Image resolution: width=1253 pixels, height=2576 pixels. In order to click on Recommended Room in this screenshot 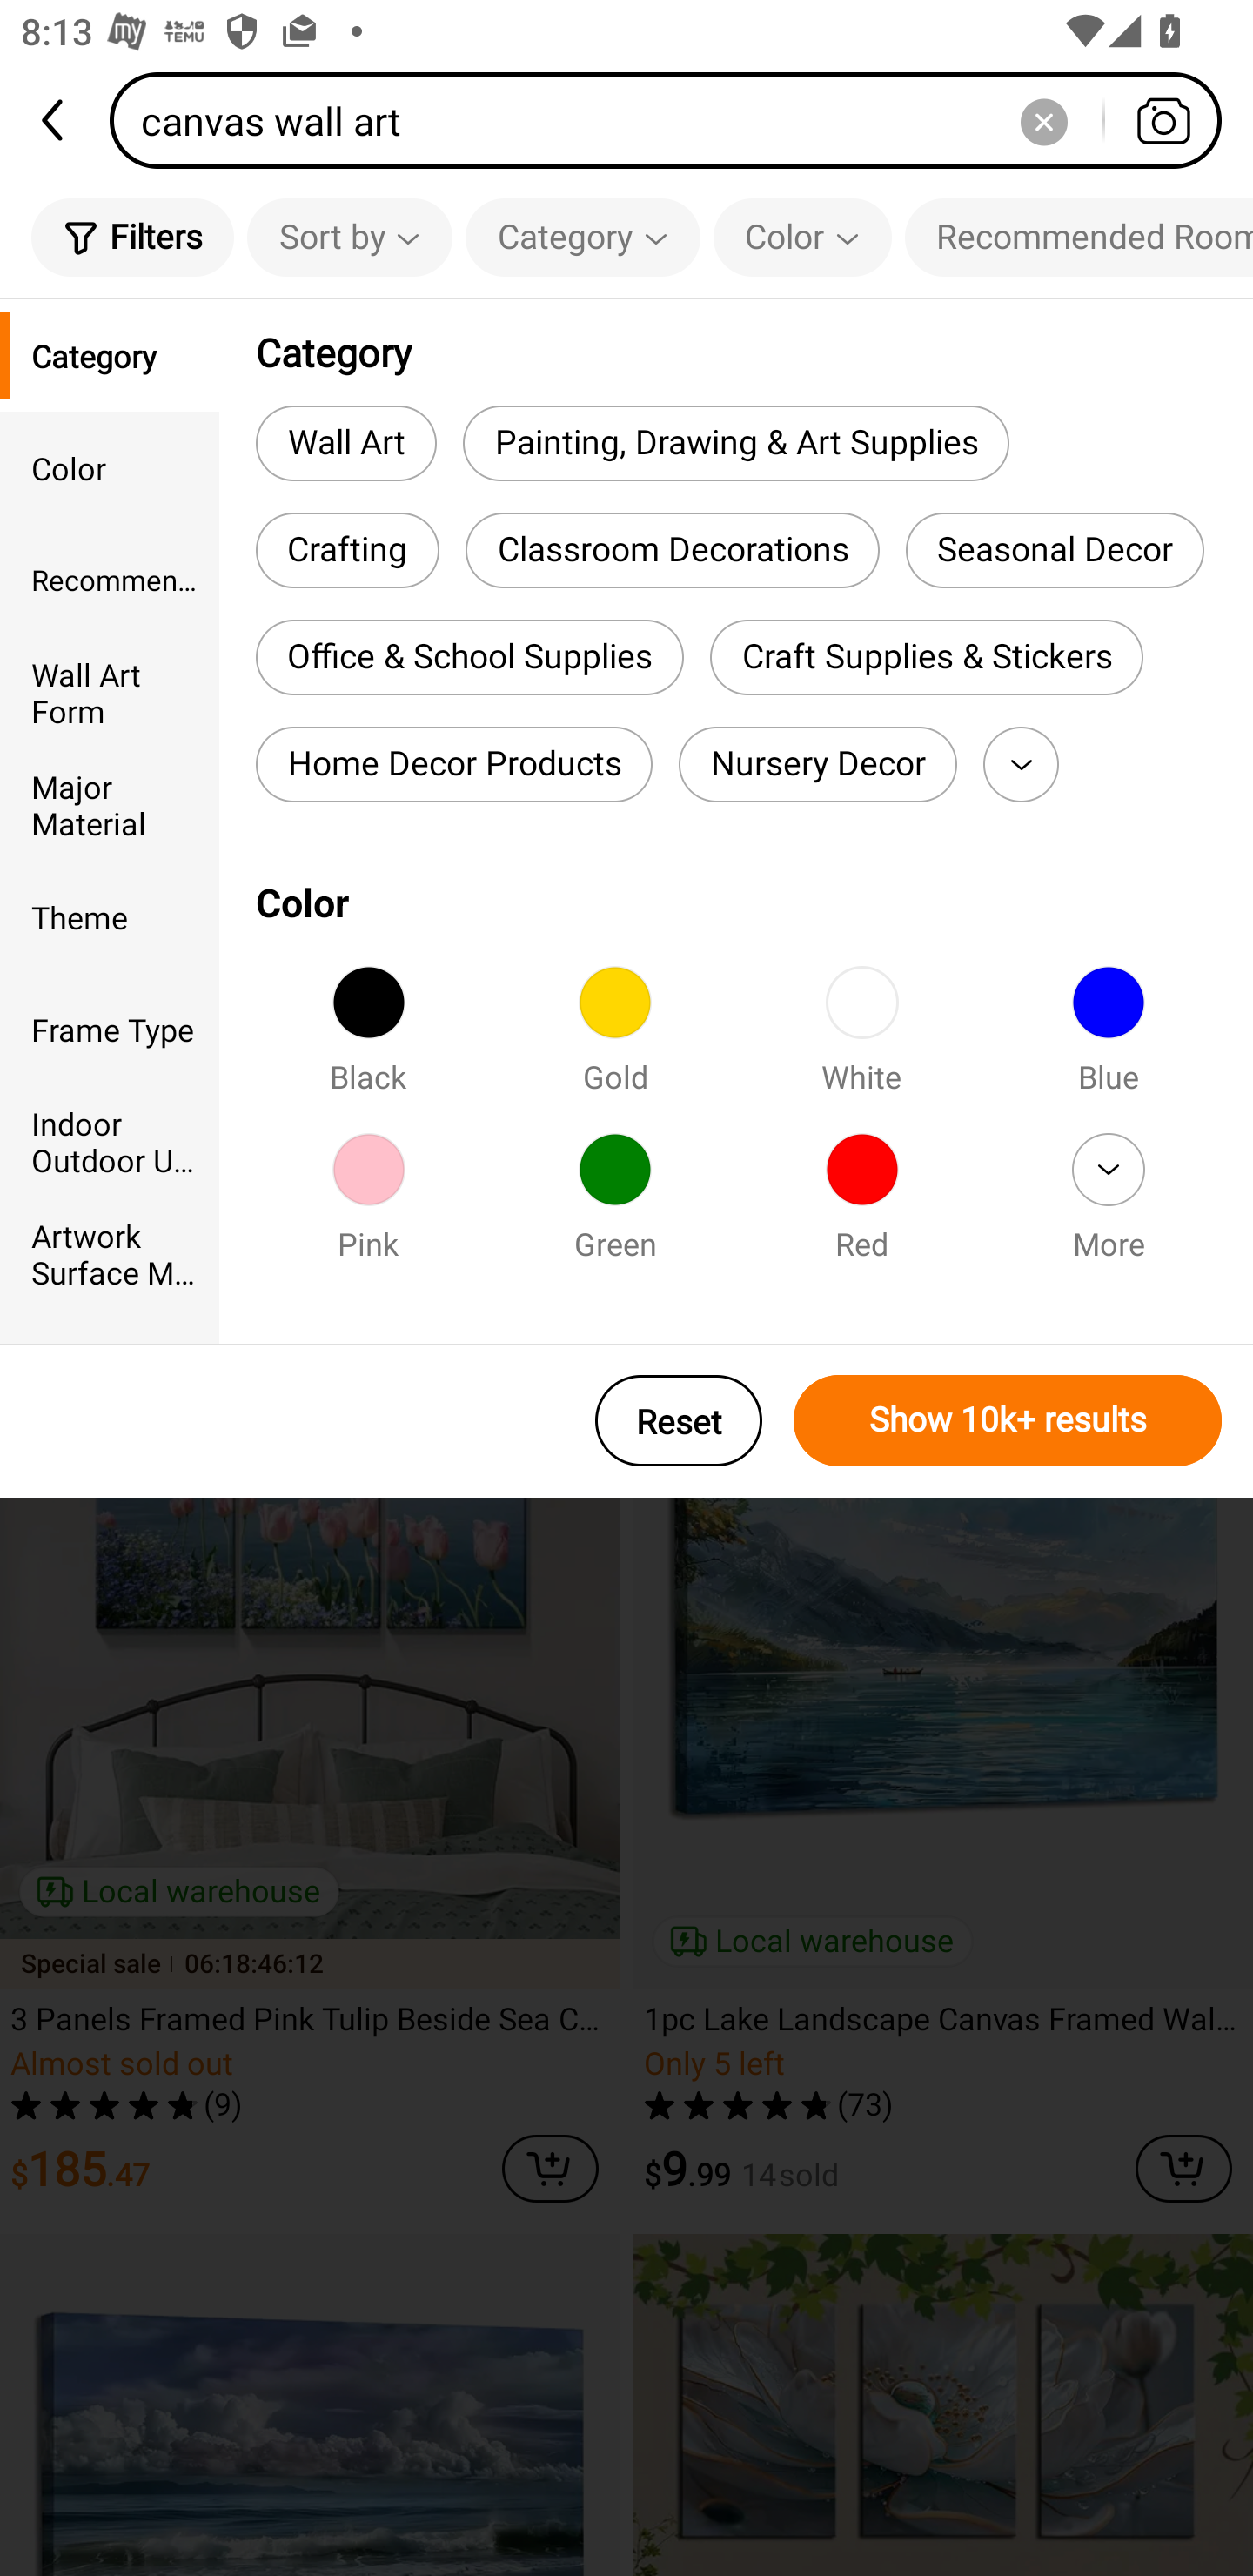, I will do `click(1079, 237)`.